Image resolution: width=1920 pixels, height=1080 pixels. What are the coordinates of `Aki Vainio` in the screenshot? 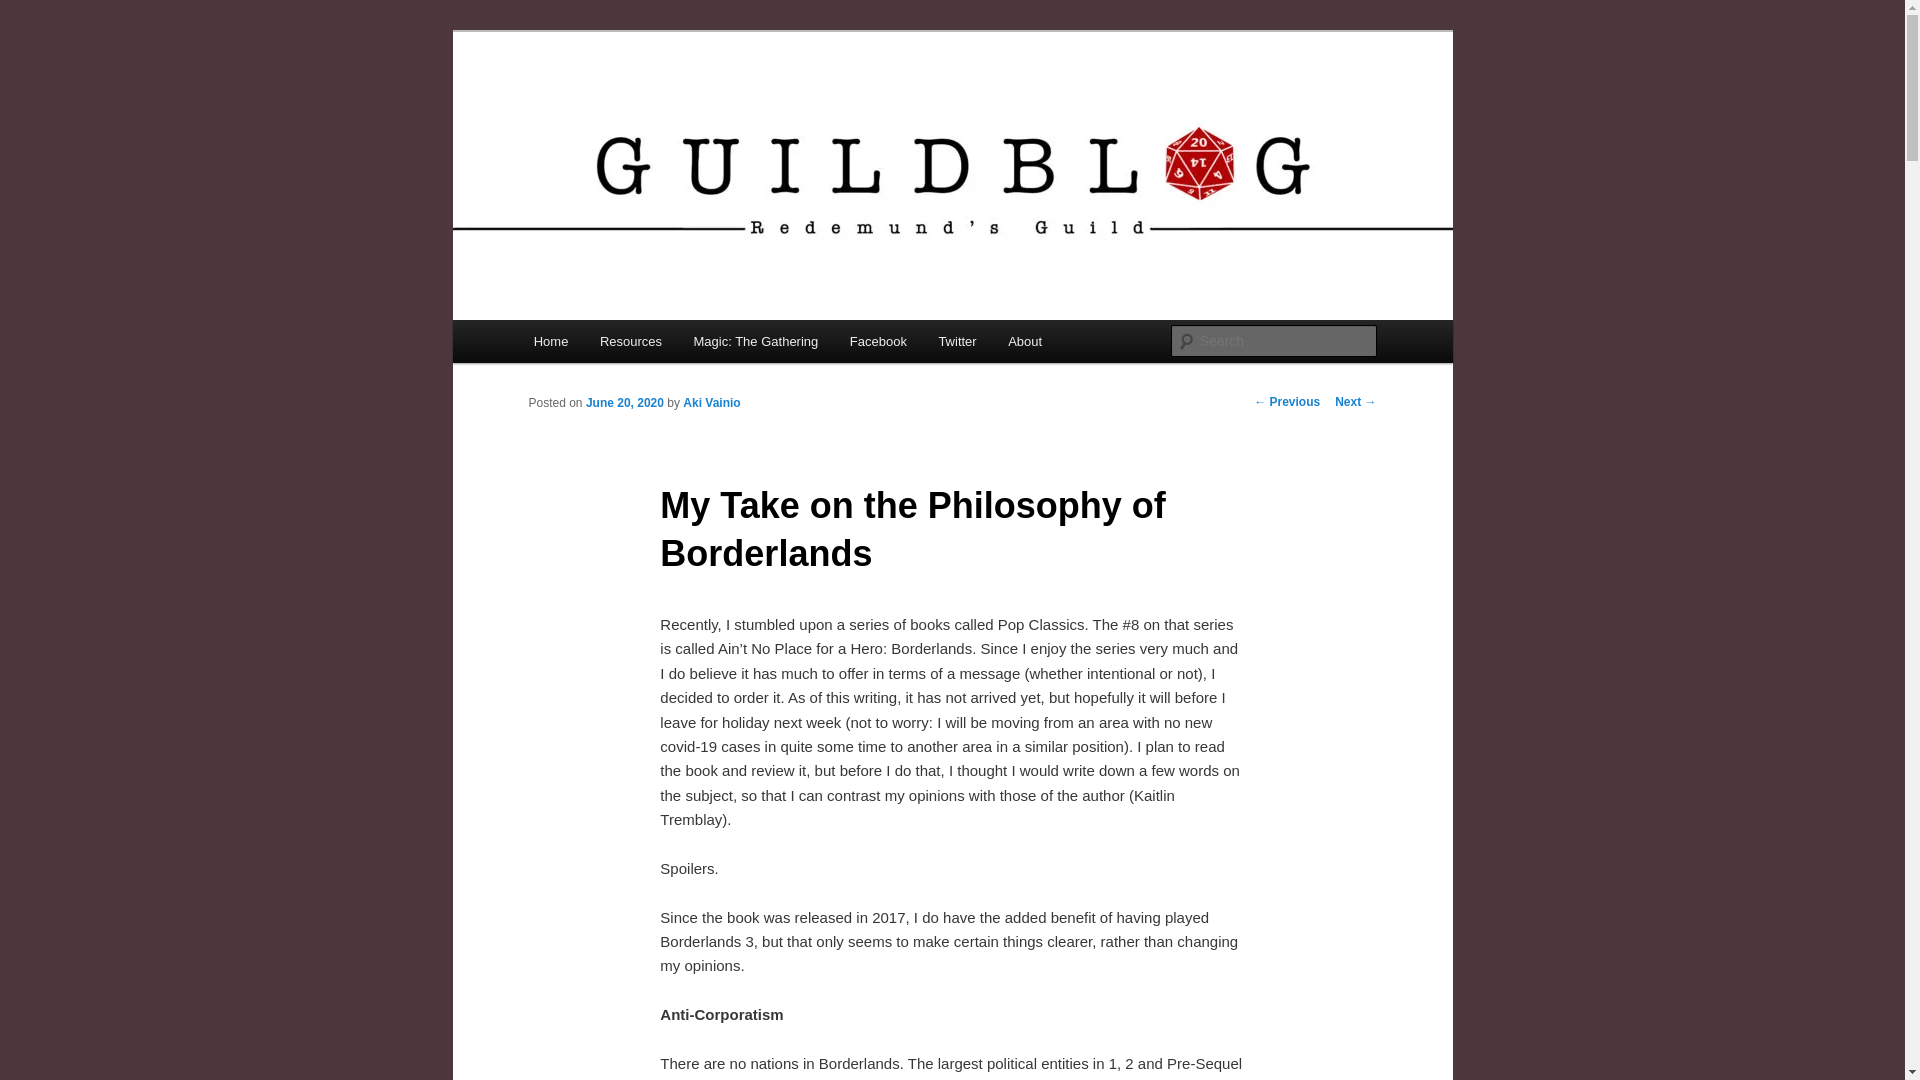 It's located at (711, 403).